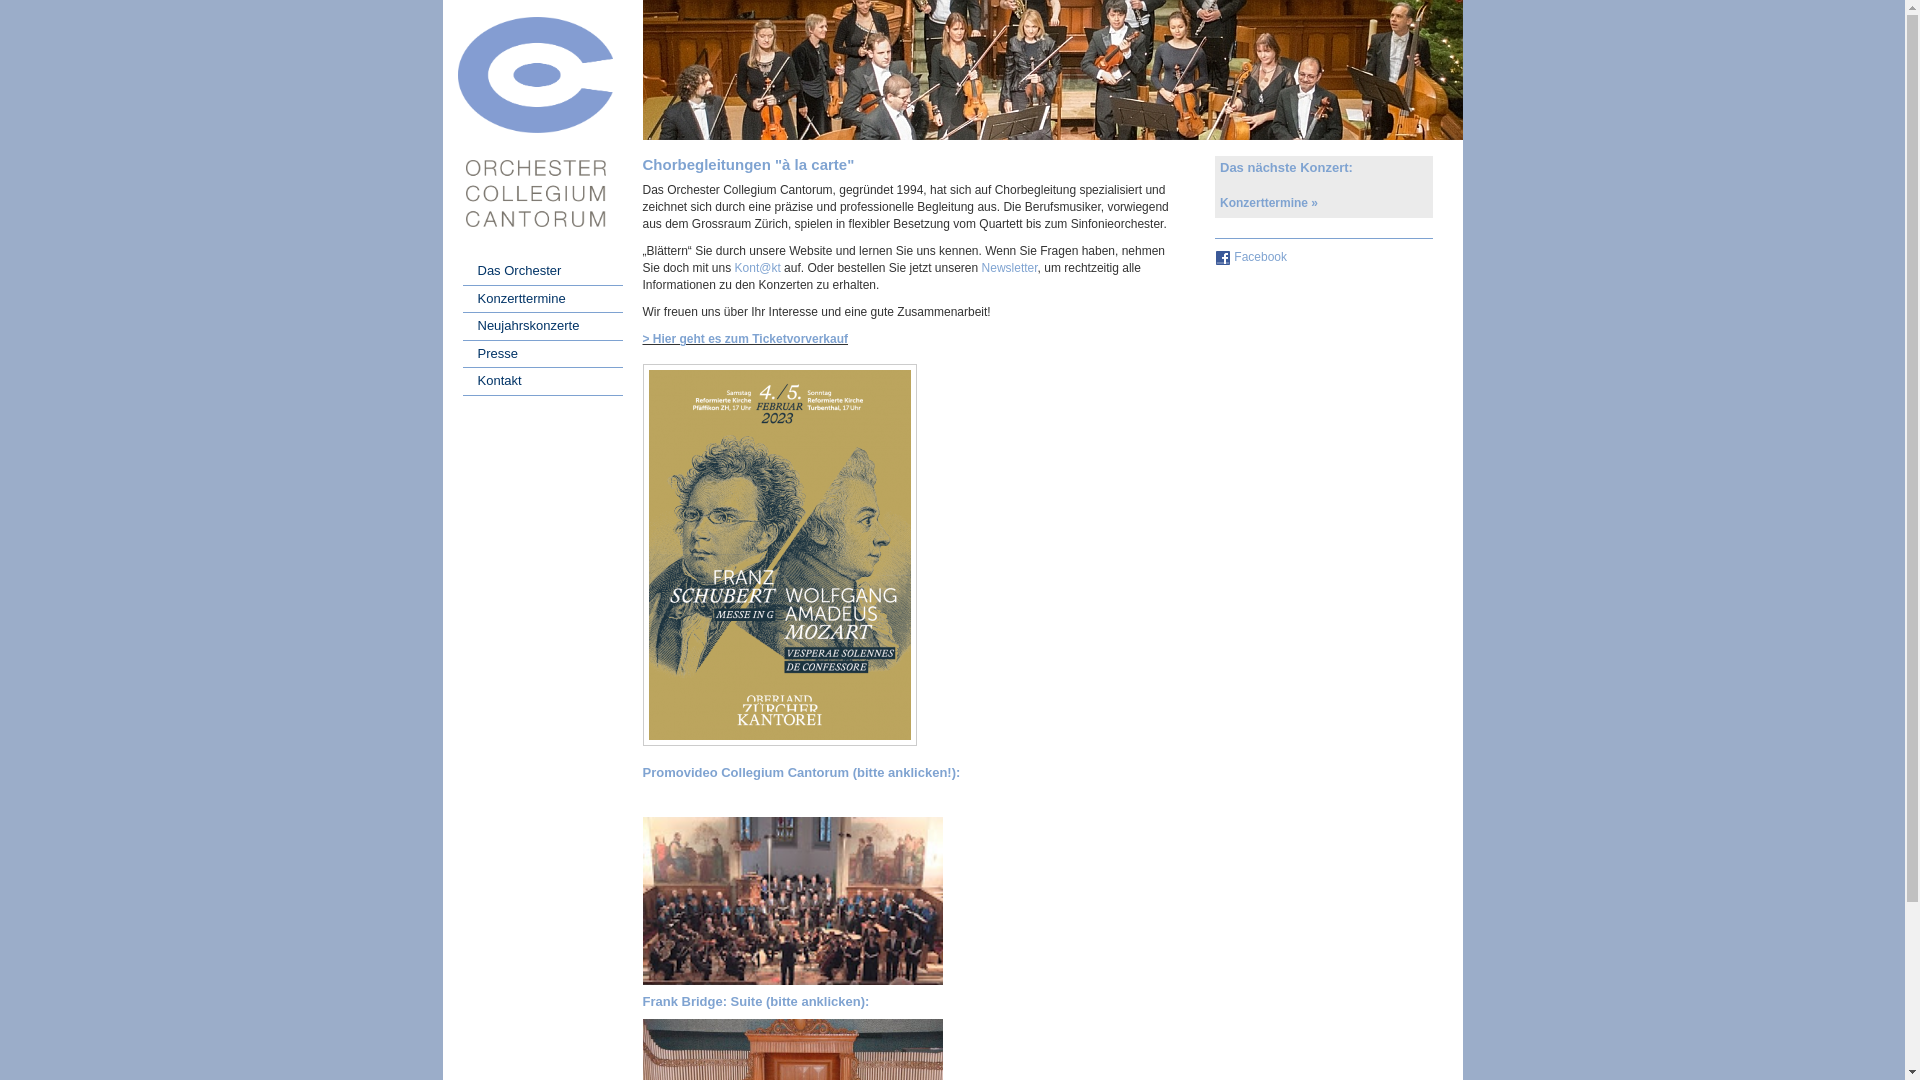 The height and width of the screenshot is (1080, 1920). I want to click on Facebook, so click(1260, 257).